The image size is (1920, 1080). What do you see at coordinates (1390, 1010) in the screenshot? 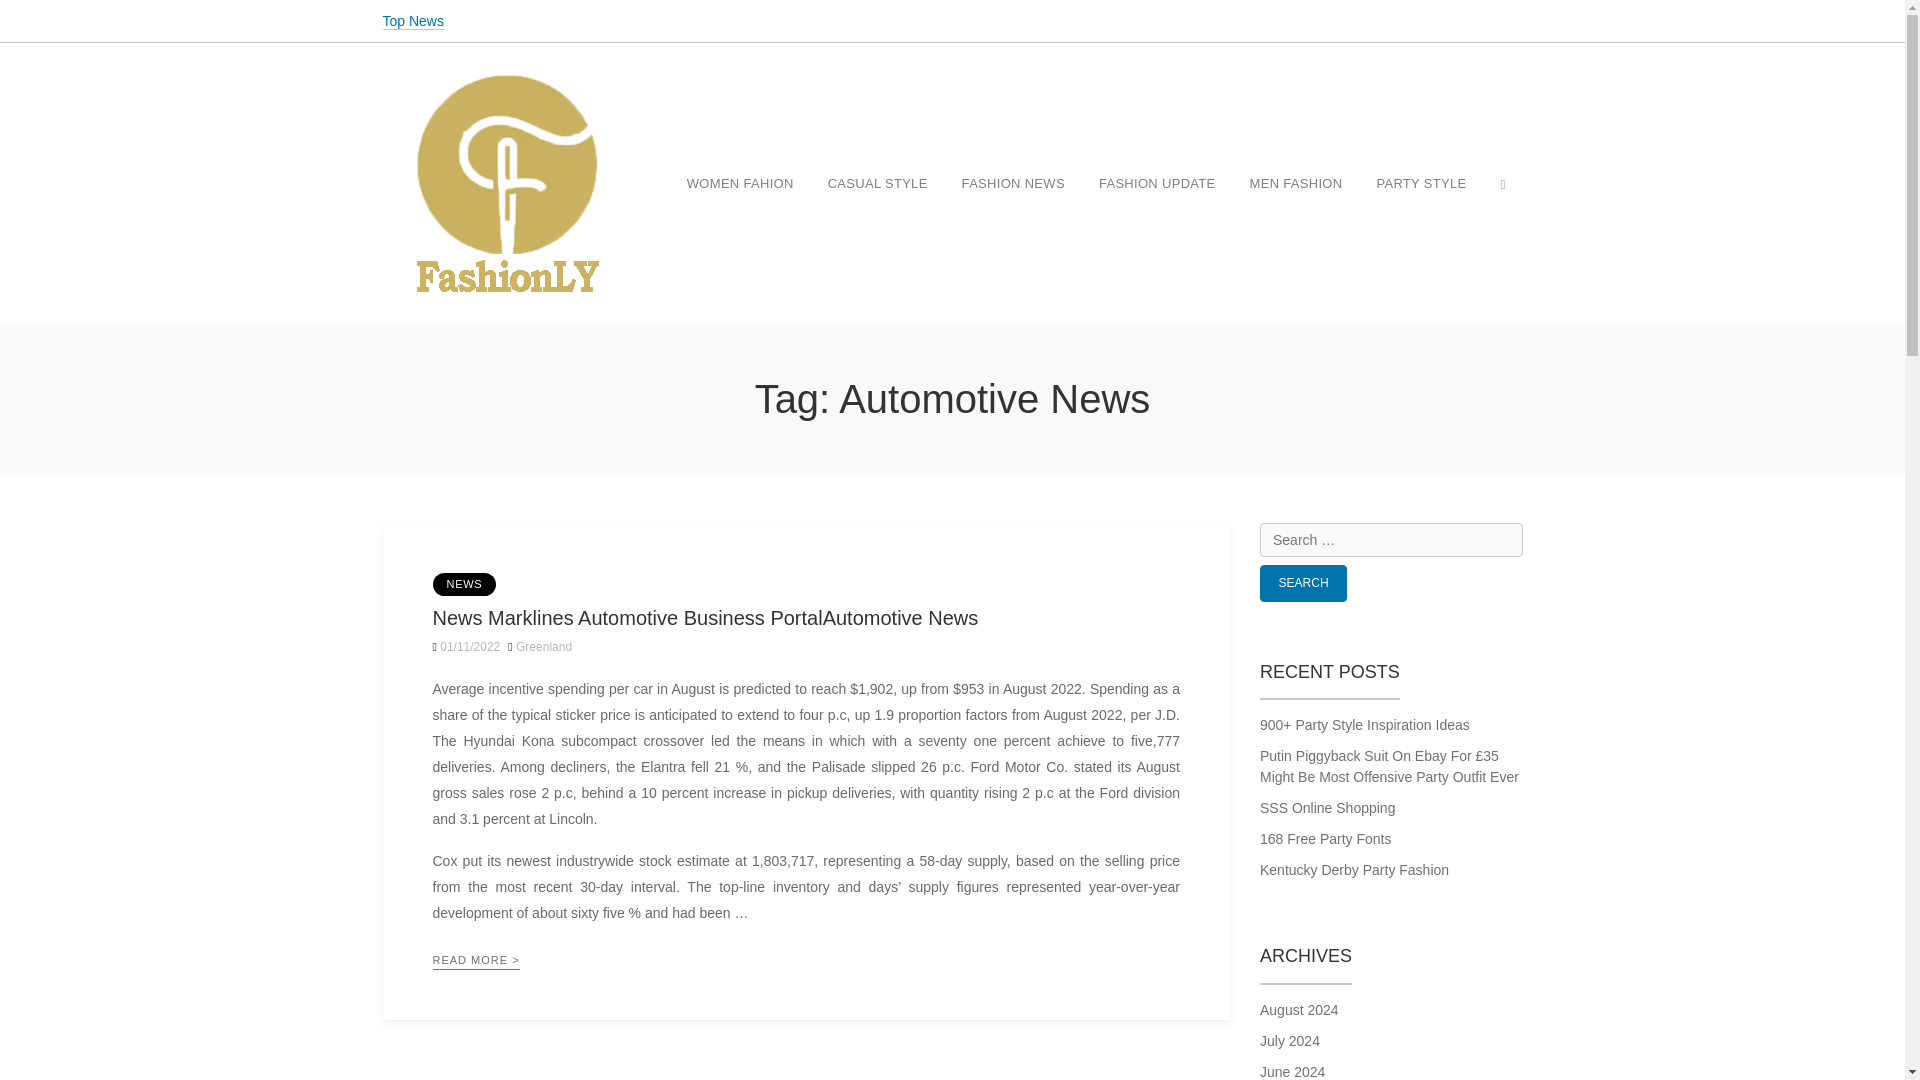
I see `August 2024` at bounding box center [1390, 1010].